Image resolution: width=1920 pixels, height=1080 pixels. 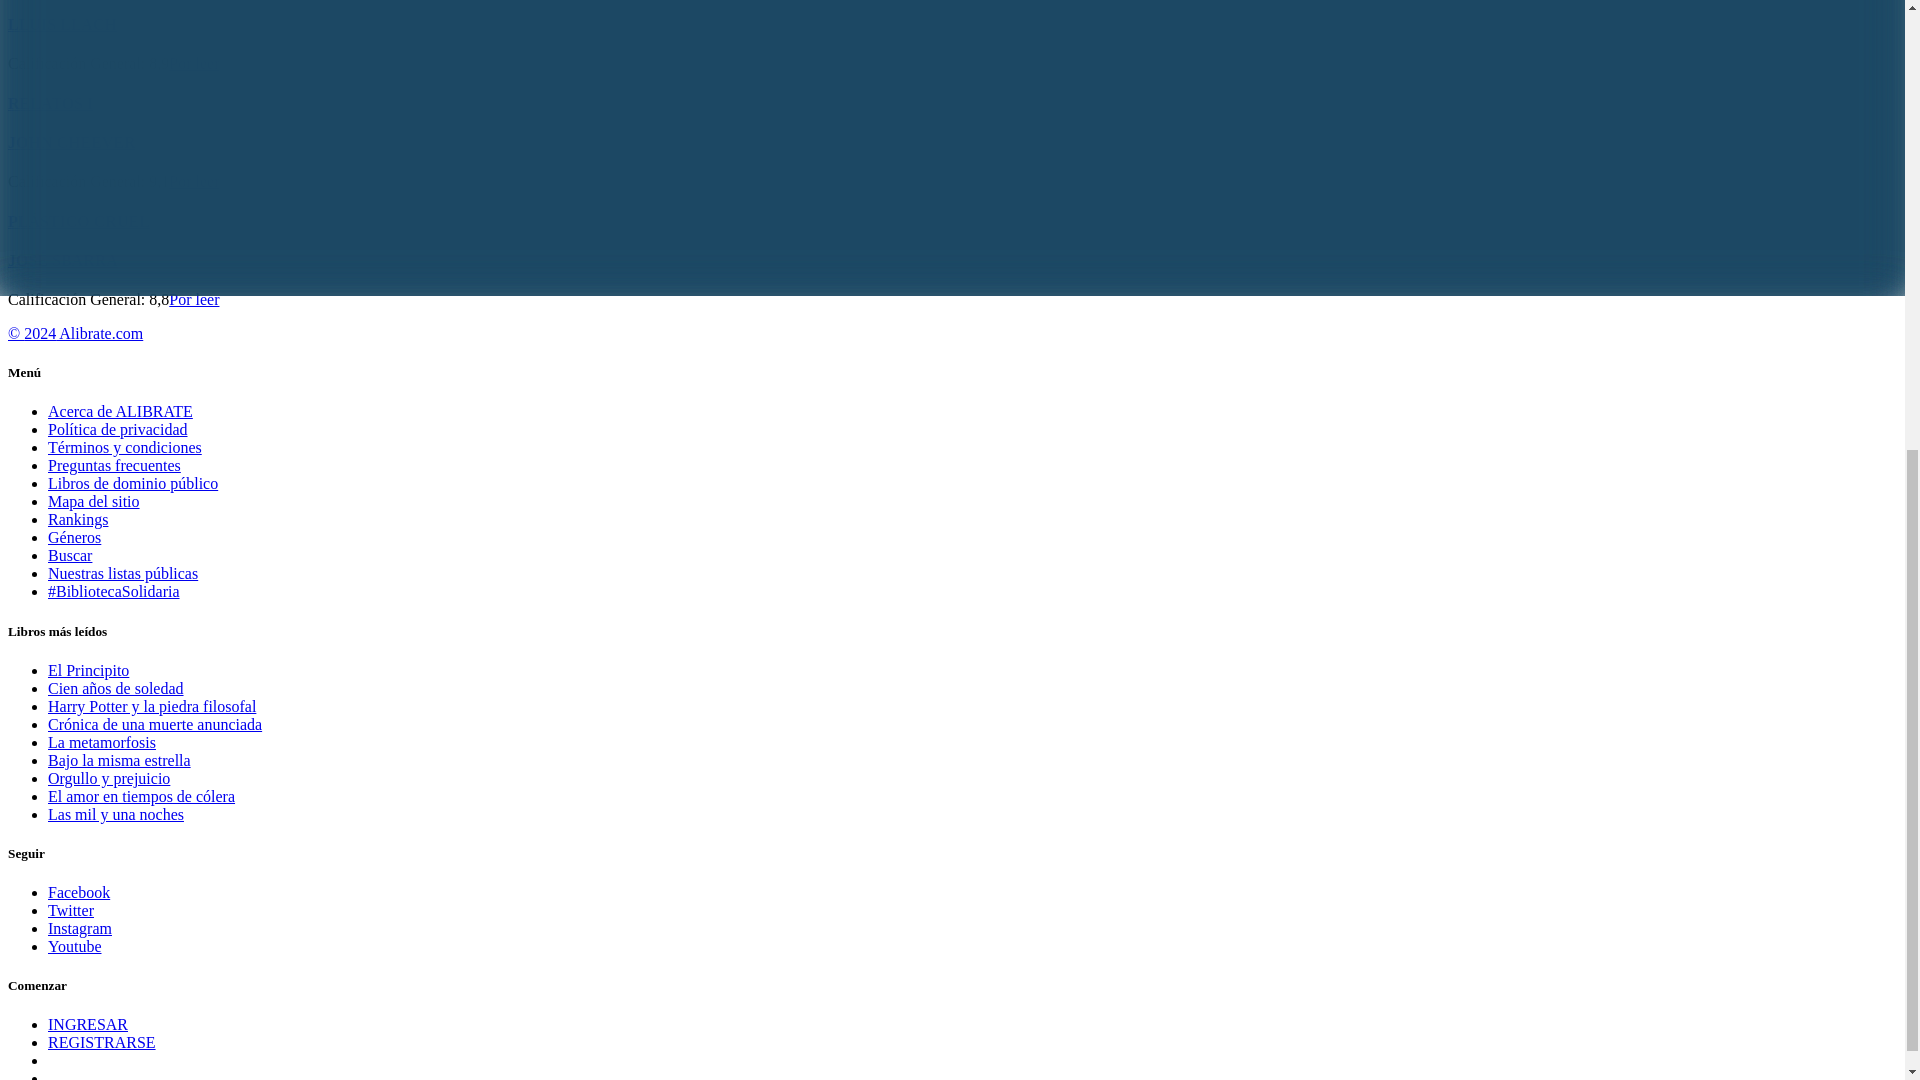 I want to click on Mapa del sitio, so click(x=94, y=500).